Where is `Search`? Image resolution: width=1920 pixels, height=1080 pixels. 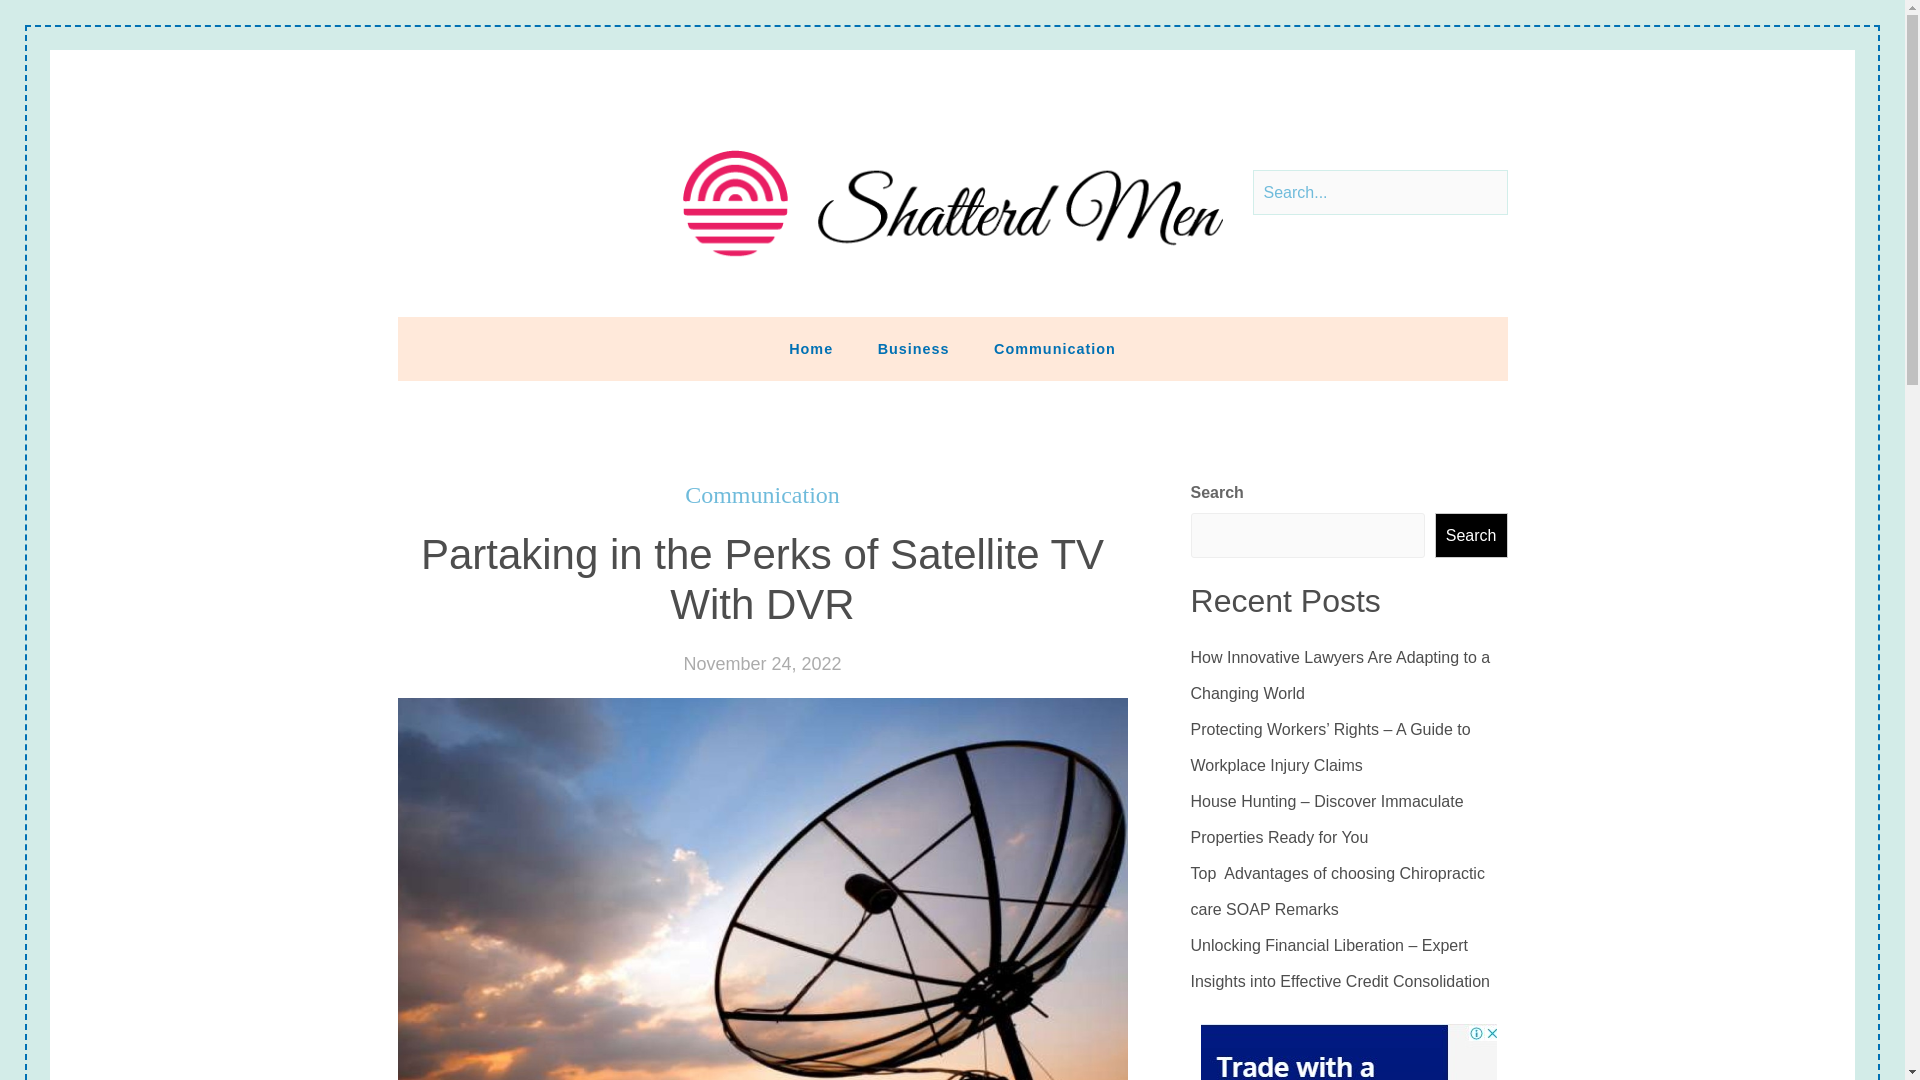
Search is located at coordinates (1470, 536).